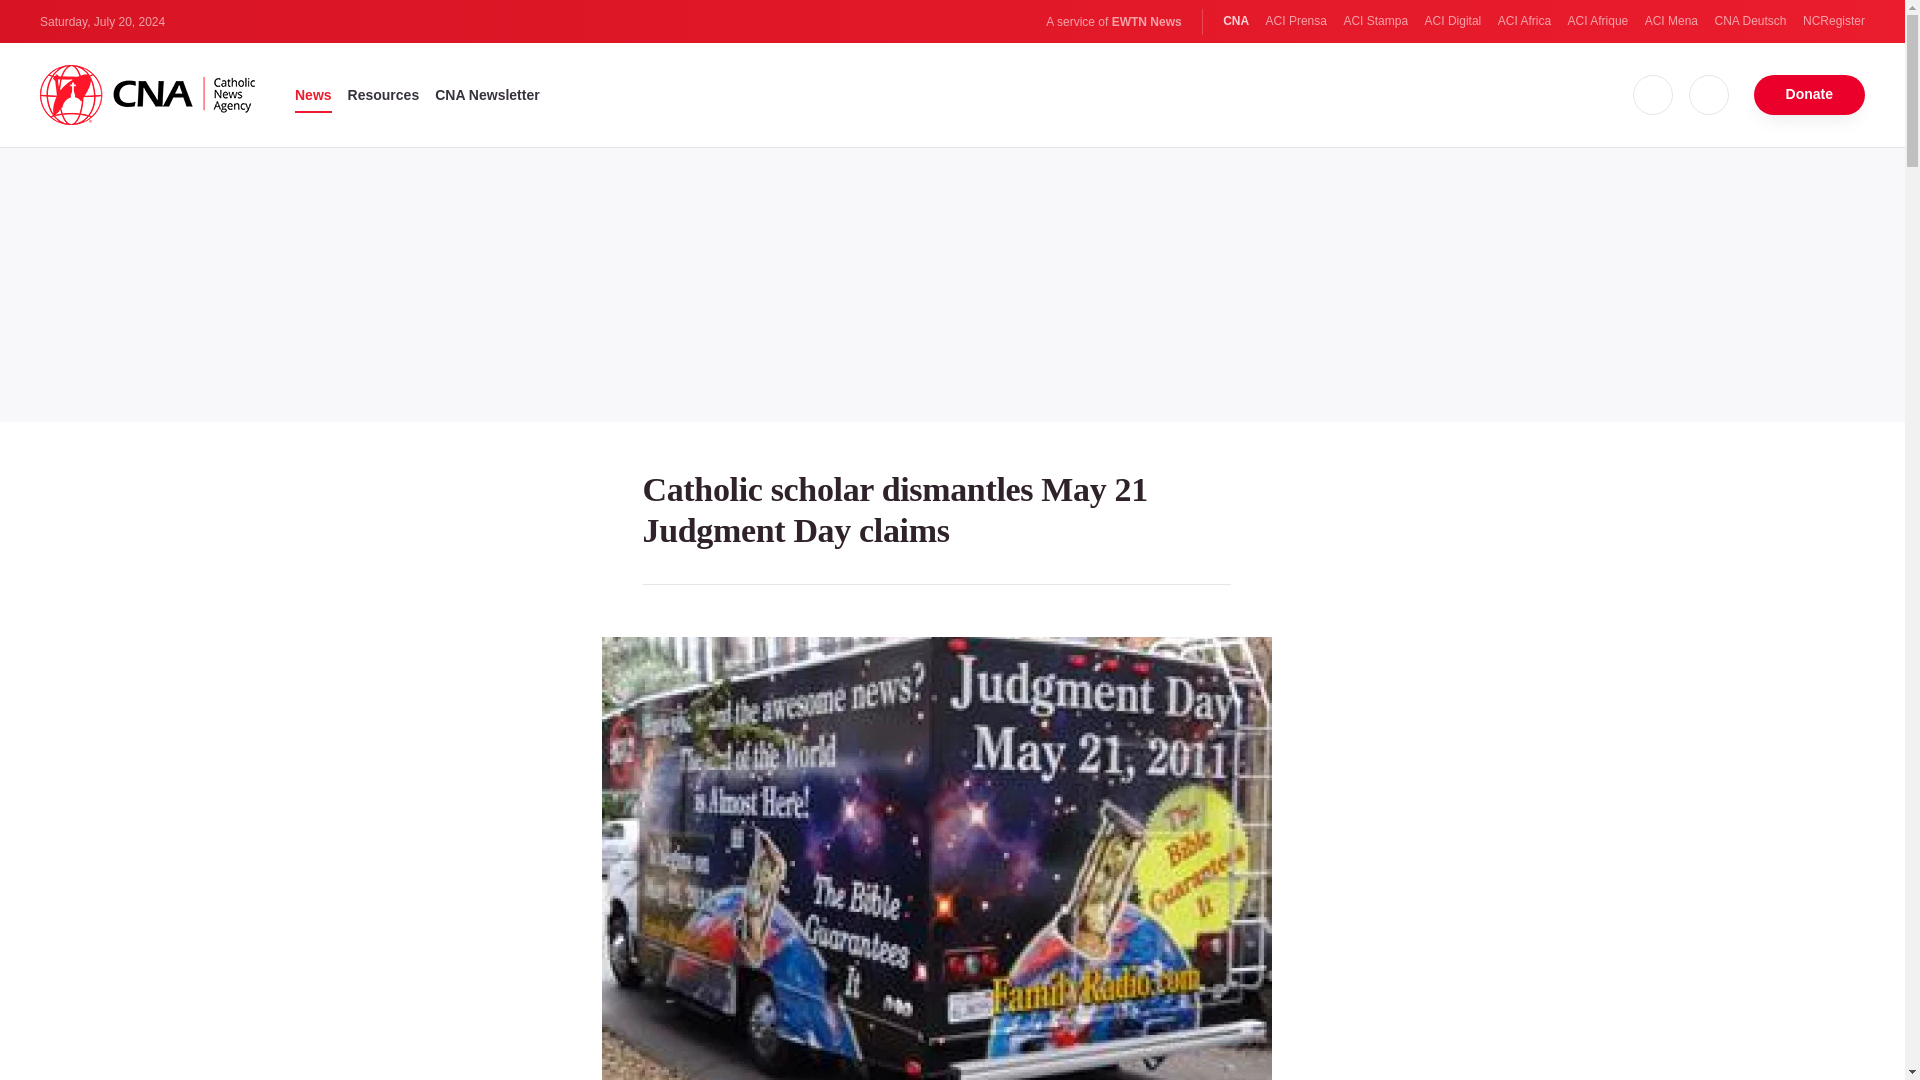  I want to click on EWTN News, so click(1146, 22).